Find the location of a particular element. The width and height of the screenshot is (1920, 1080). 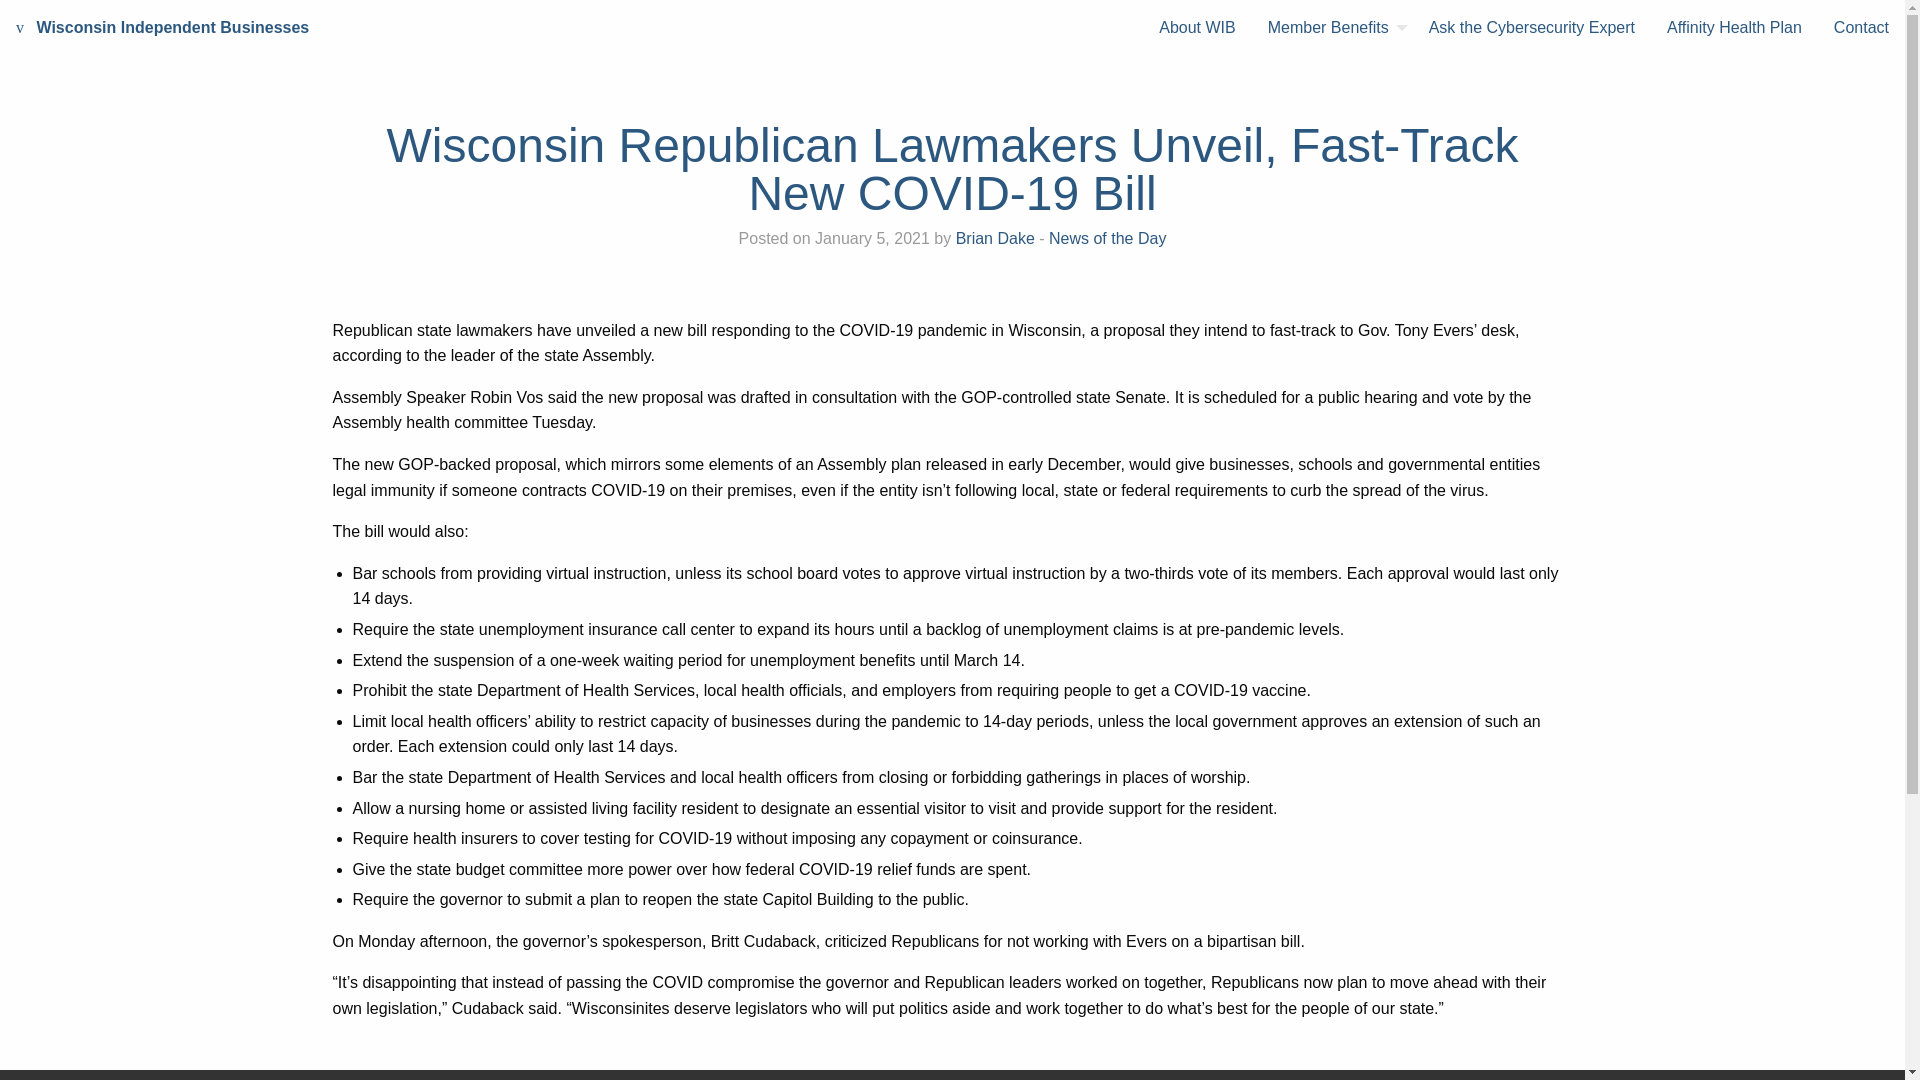

Ask the Cybersecurity Expert is located at coordinates (1532, 28).